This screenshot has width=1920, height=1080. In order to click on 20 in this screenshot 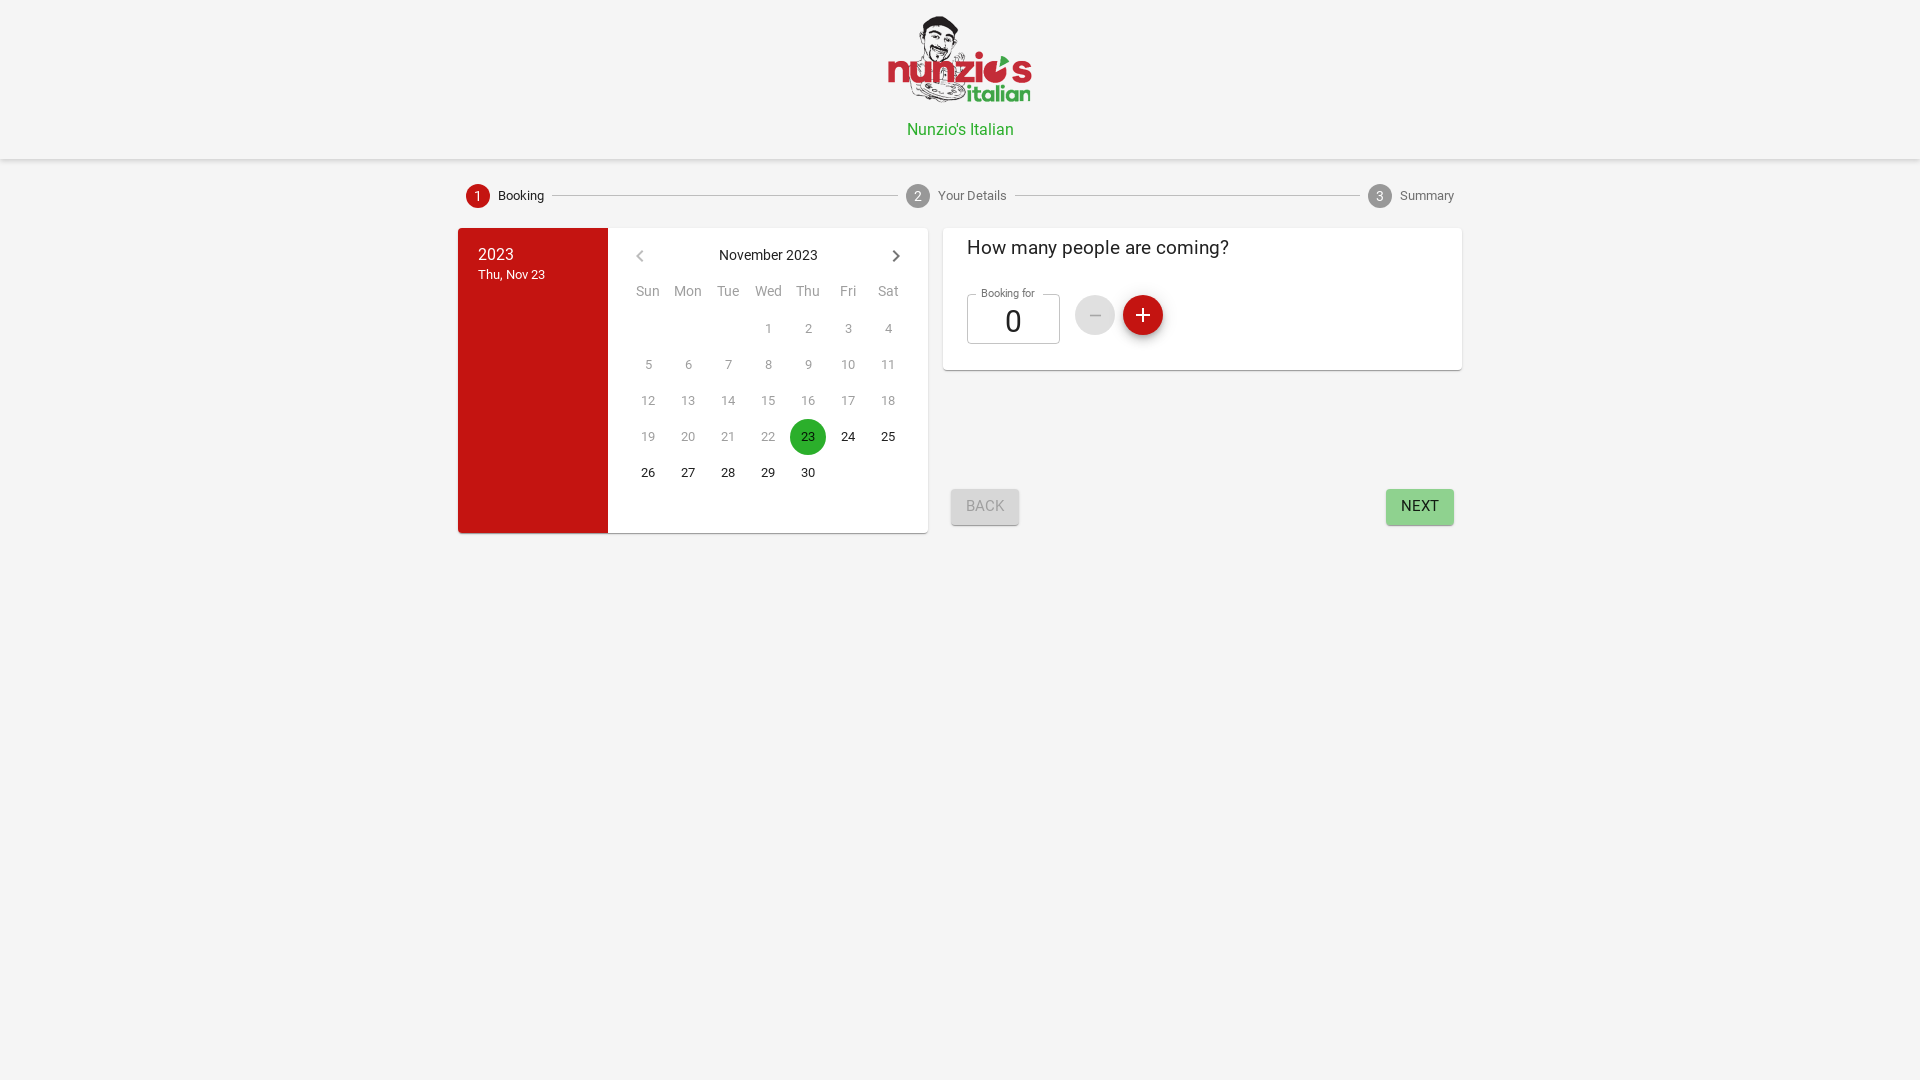, I will do `click(688, 437)`.